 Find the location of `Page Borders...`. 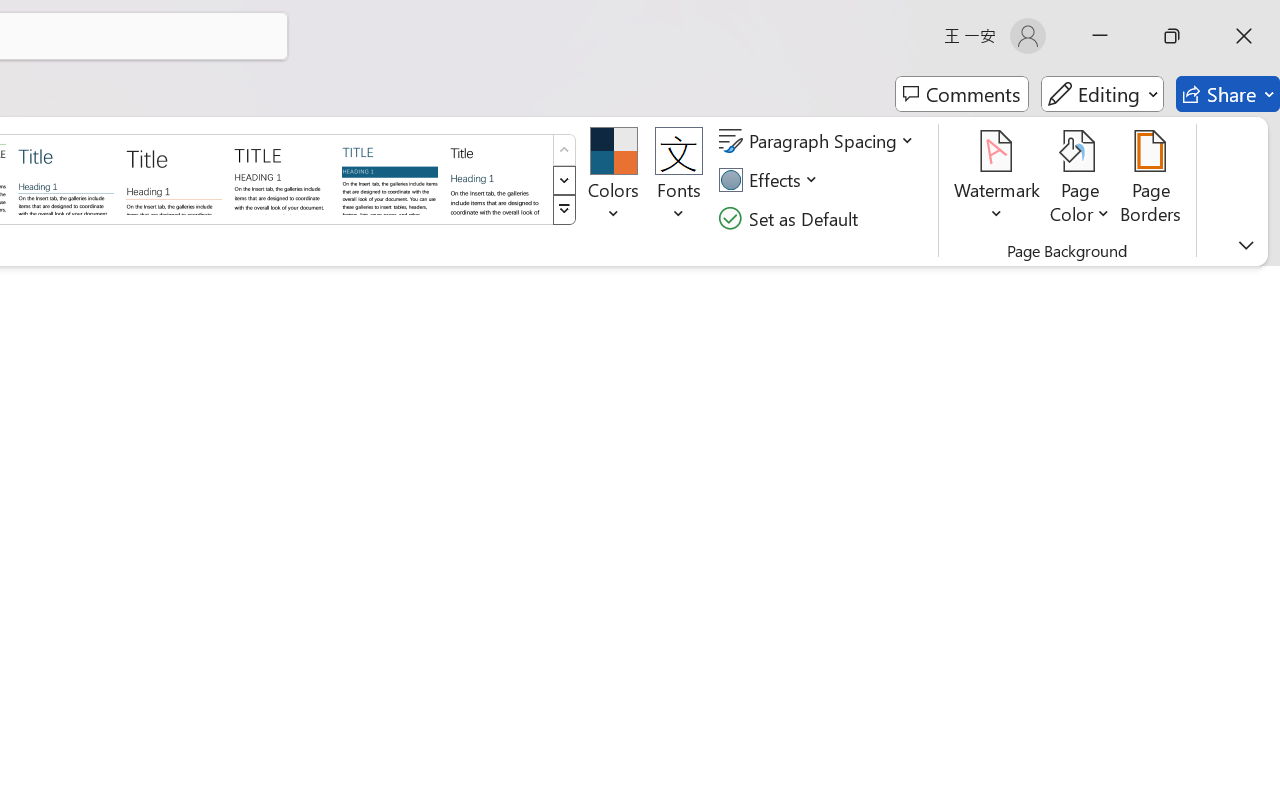

Page Borders... is located at coordinates (1151, 180).